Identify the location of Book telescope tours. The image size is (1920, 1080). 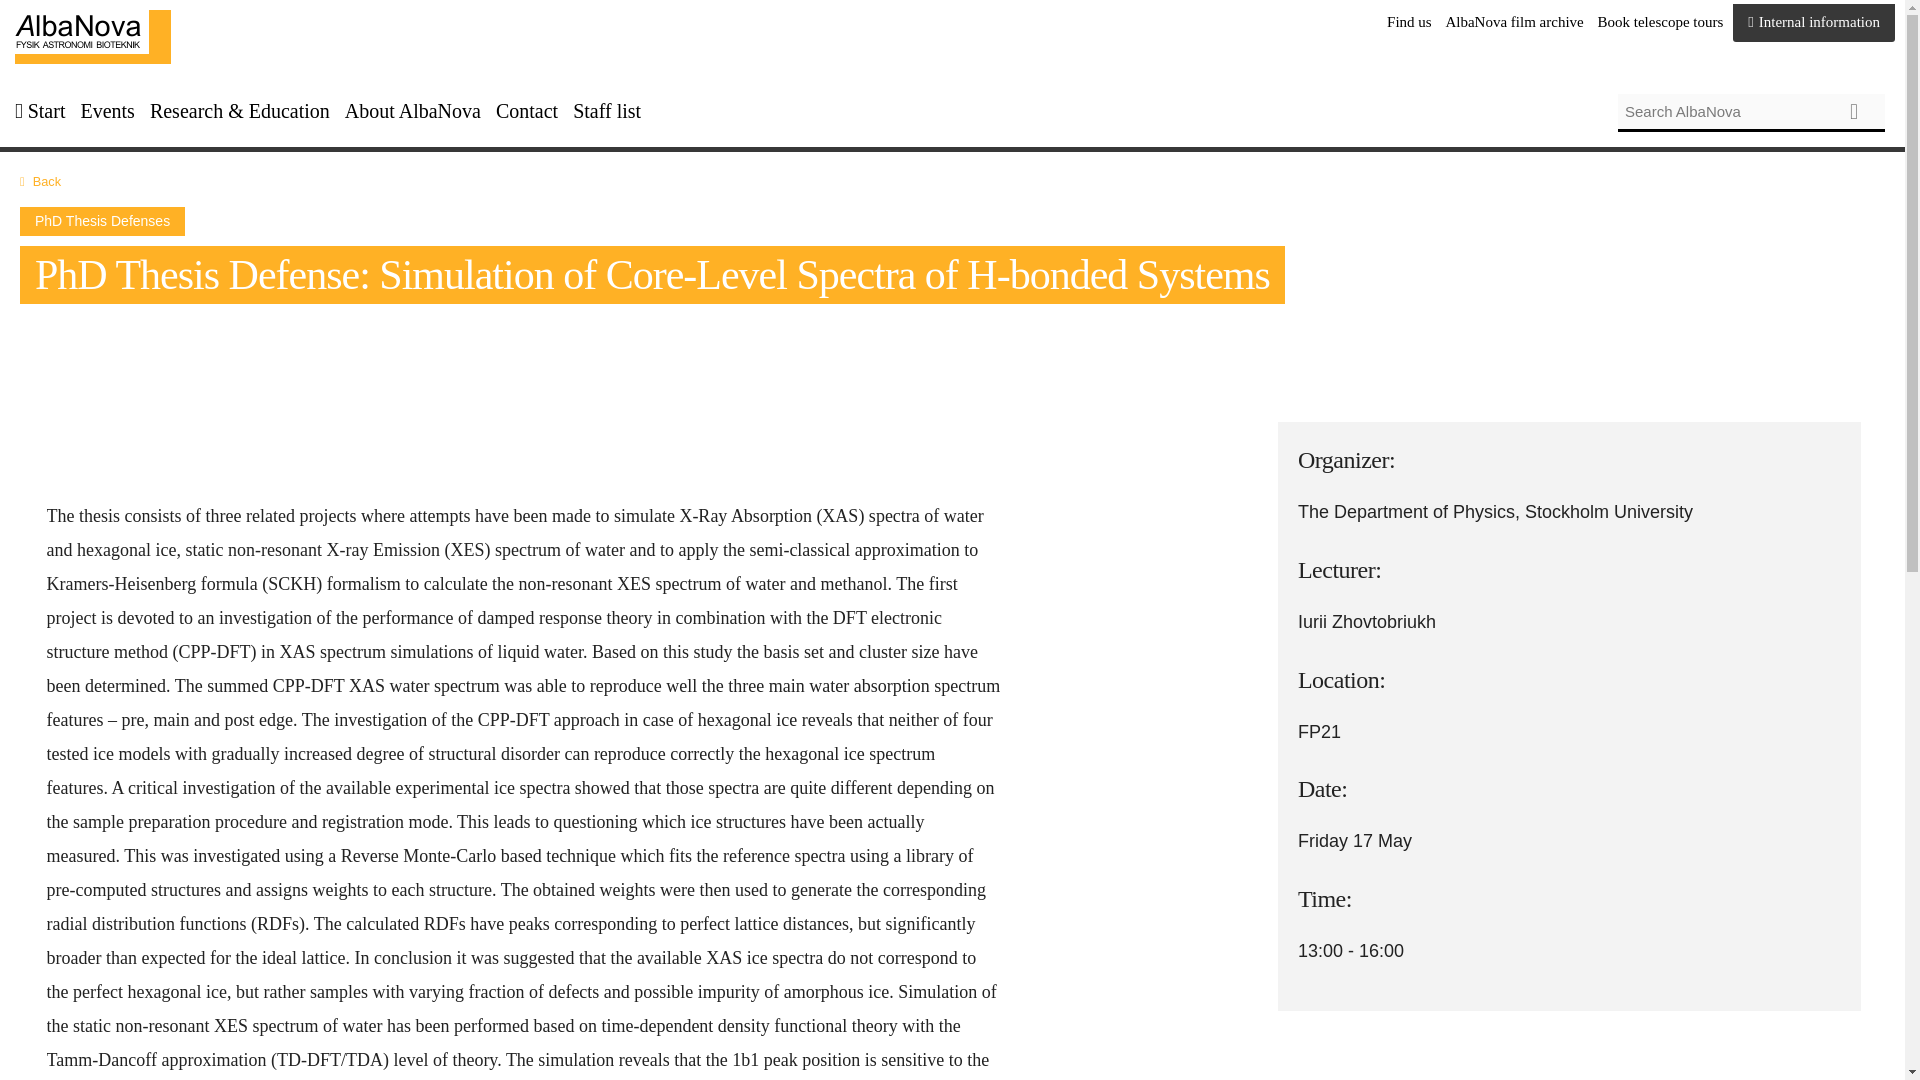
(1660, 23).